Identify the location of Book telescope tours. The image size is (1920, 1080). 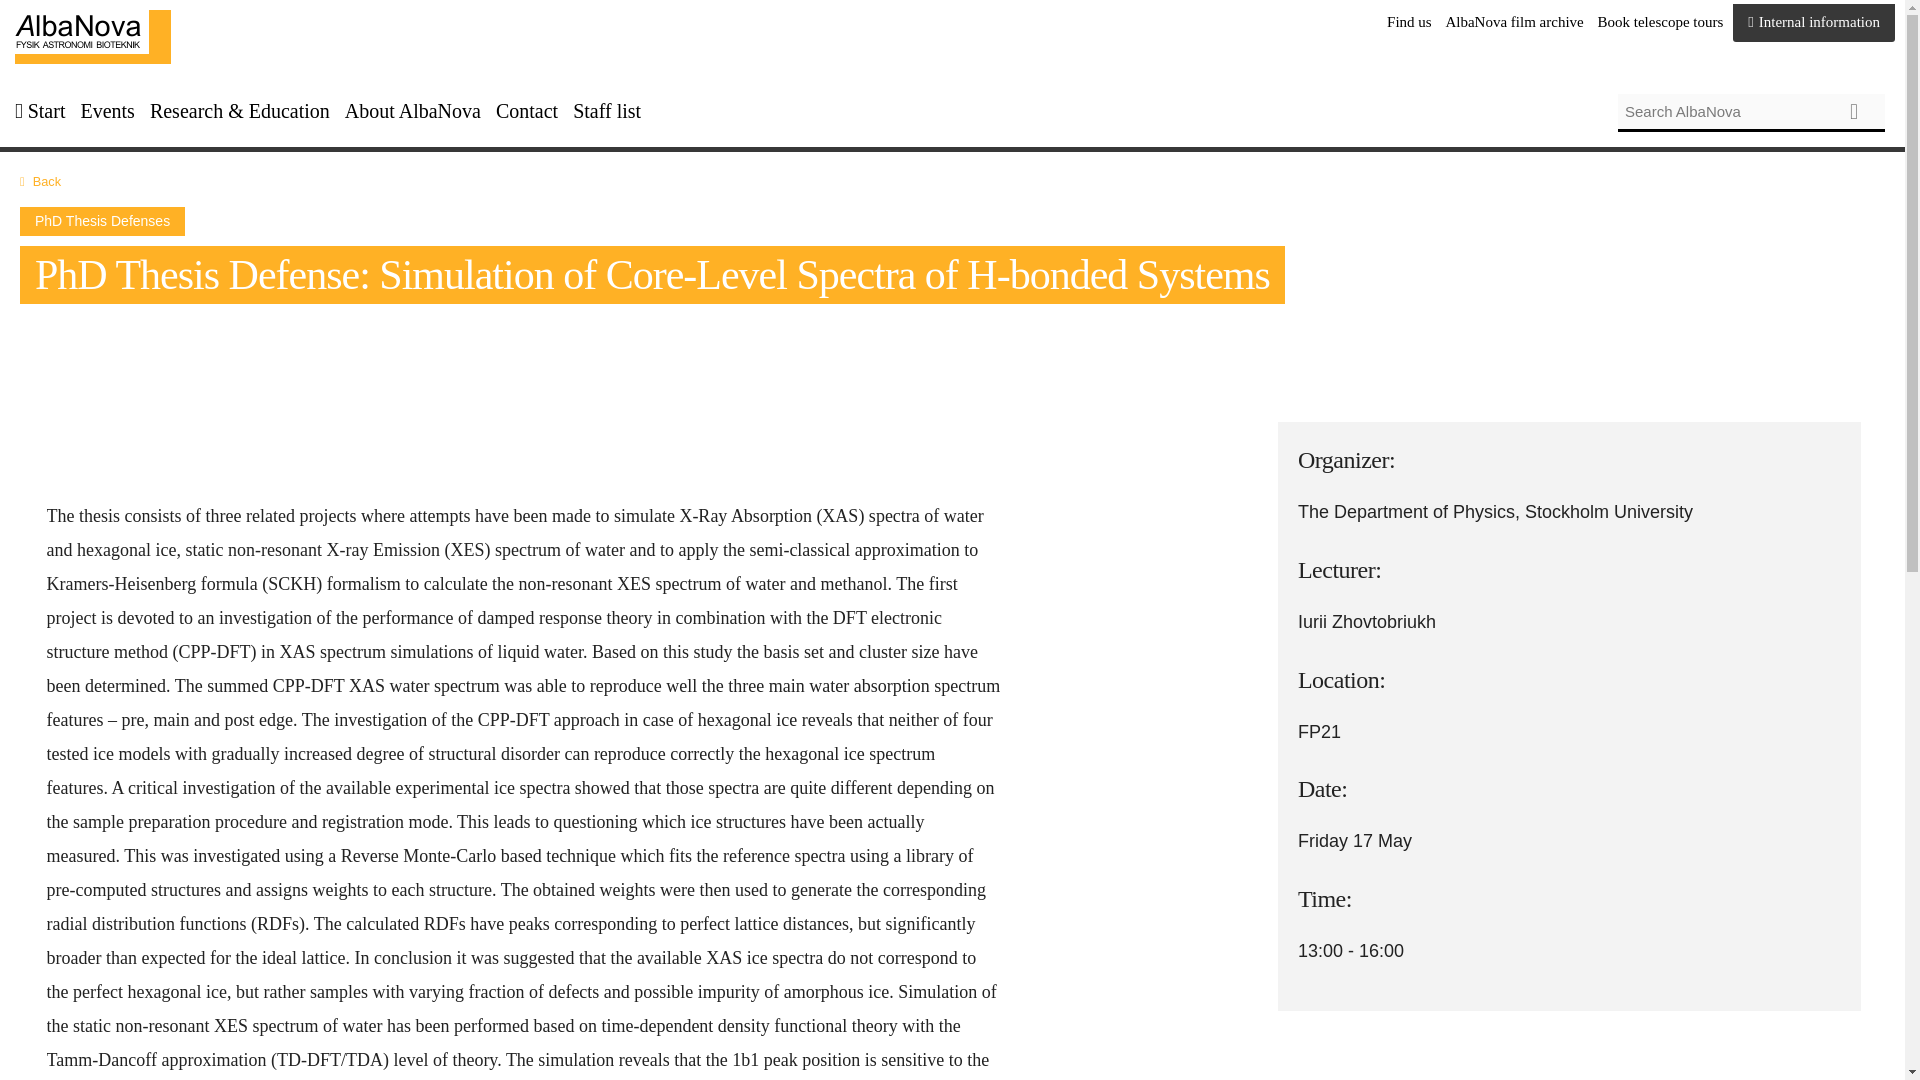
(1660, 23).